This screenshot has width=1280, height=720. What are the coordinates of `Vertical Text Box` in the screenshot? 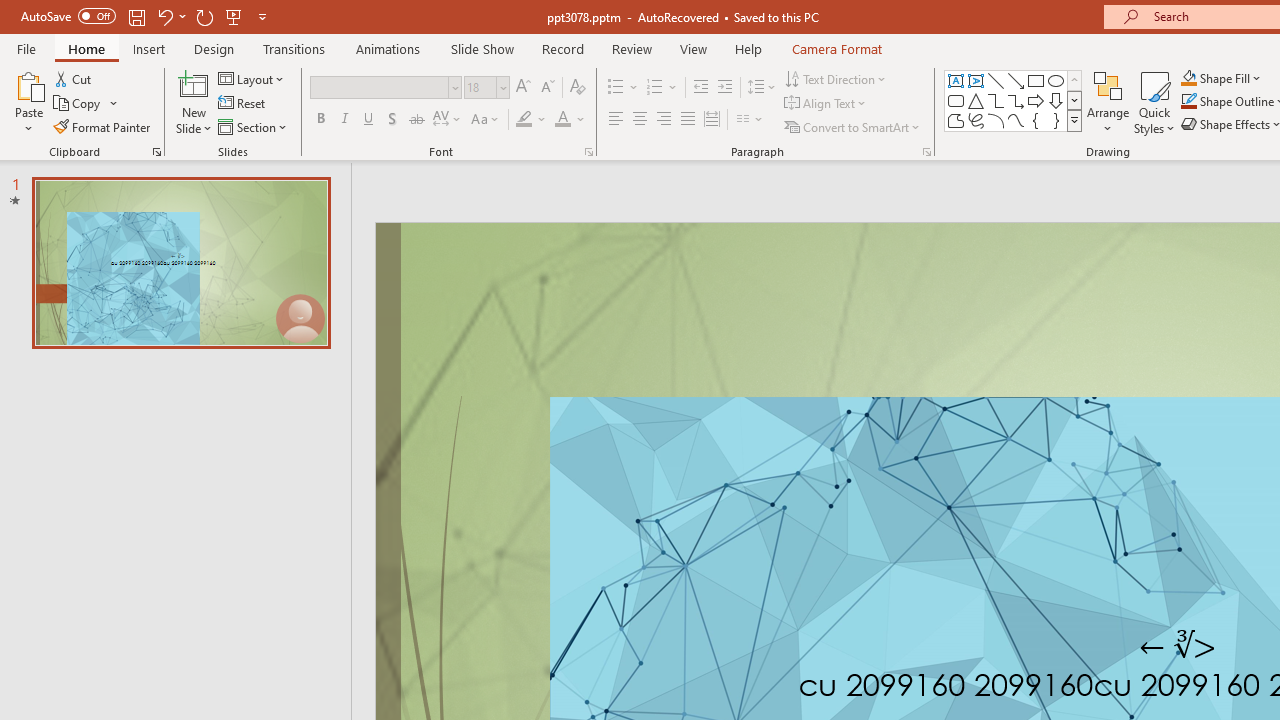 It's located at (976, 80).